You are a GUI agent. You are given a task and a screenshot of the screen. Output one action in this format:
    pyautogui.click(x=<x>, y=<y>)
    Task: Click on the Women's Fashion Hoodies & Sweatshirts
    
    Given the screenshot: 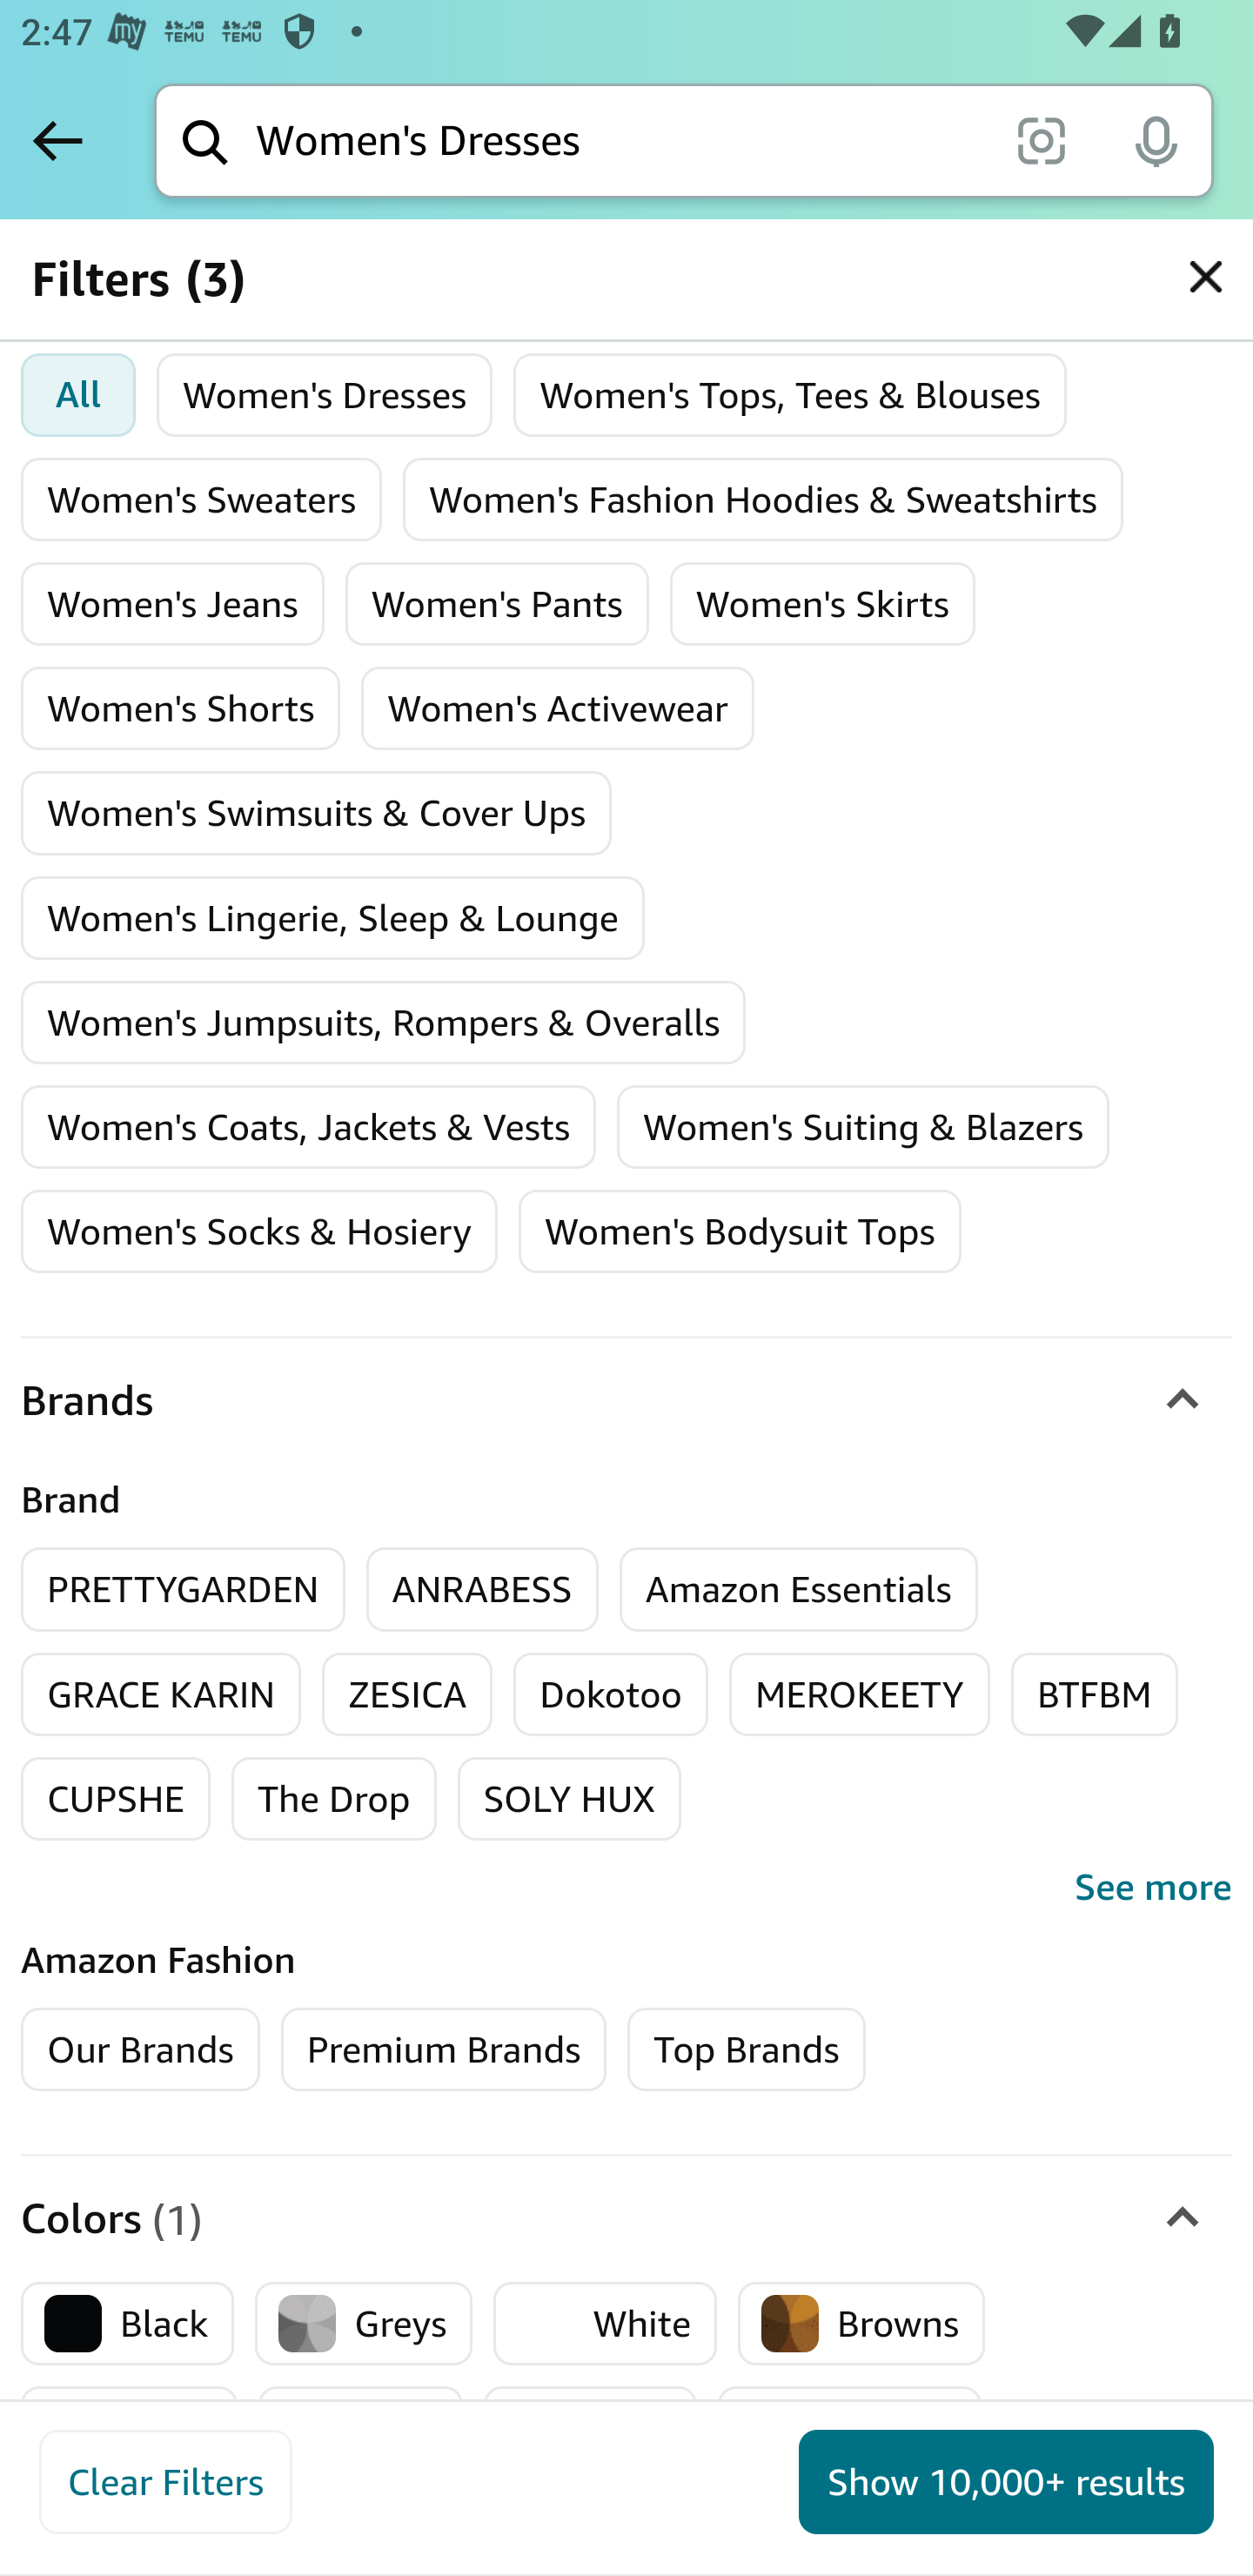 What is the action you would take?
    pyautogui.click(x=764, y=500)
    